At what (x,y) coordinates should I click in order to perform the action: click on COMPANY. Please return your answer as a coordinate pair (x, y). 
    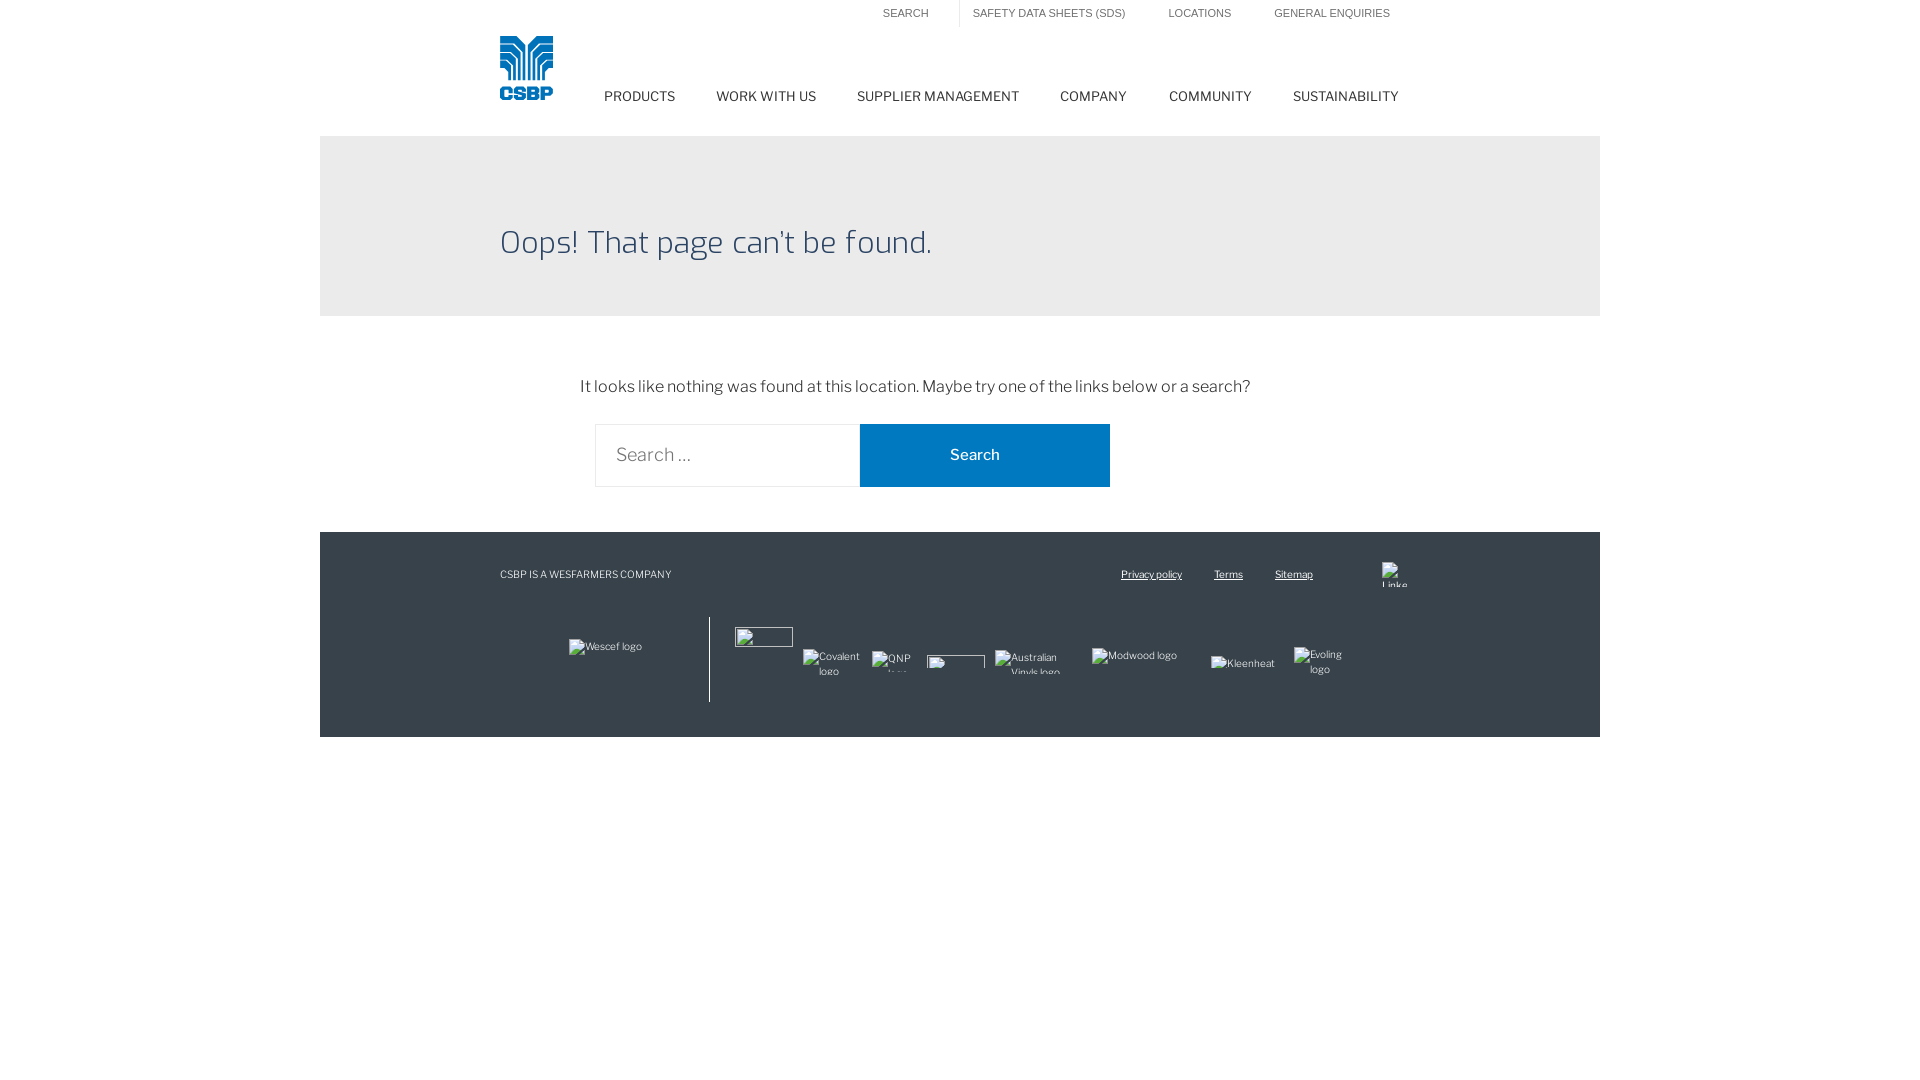
    Looking at the image, I should click on (1094, 101).